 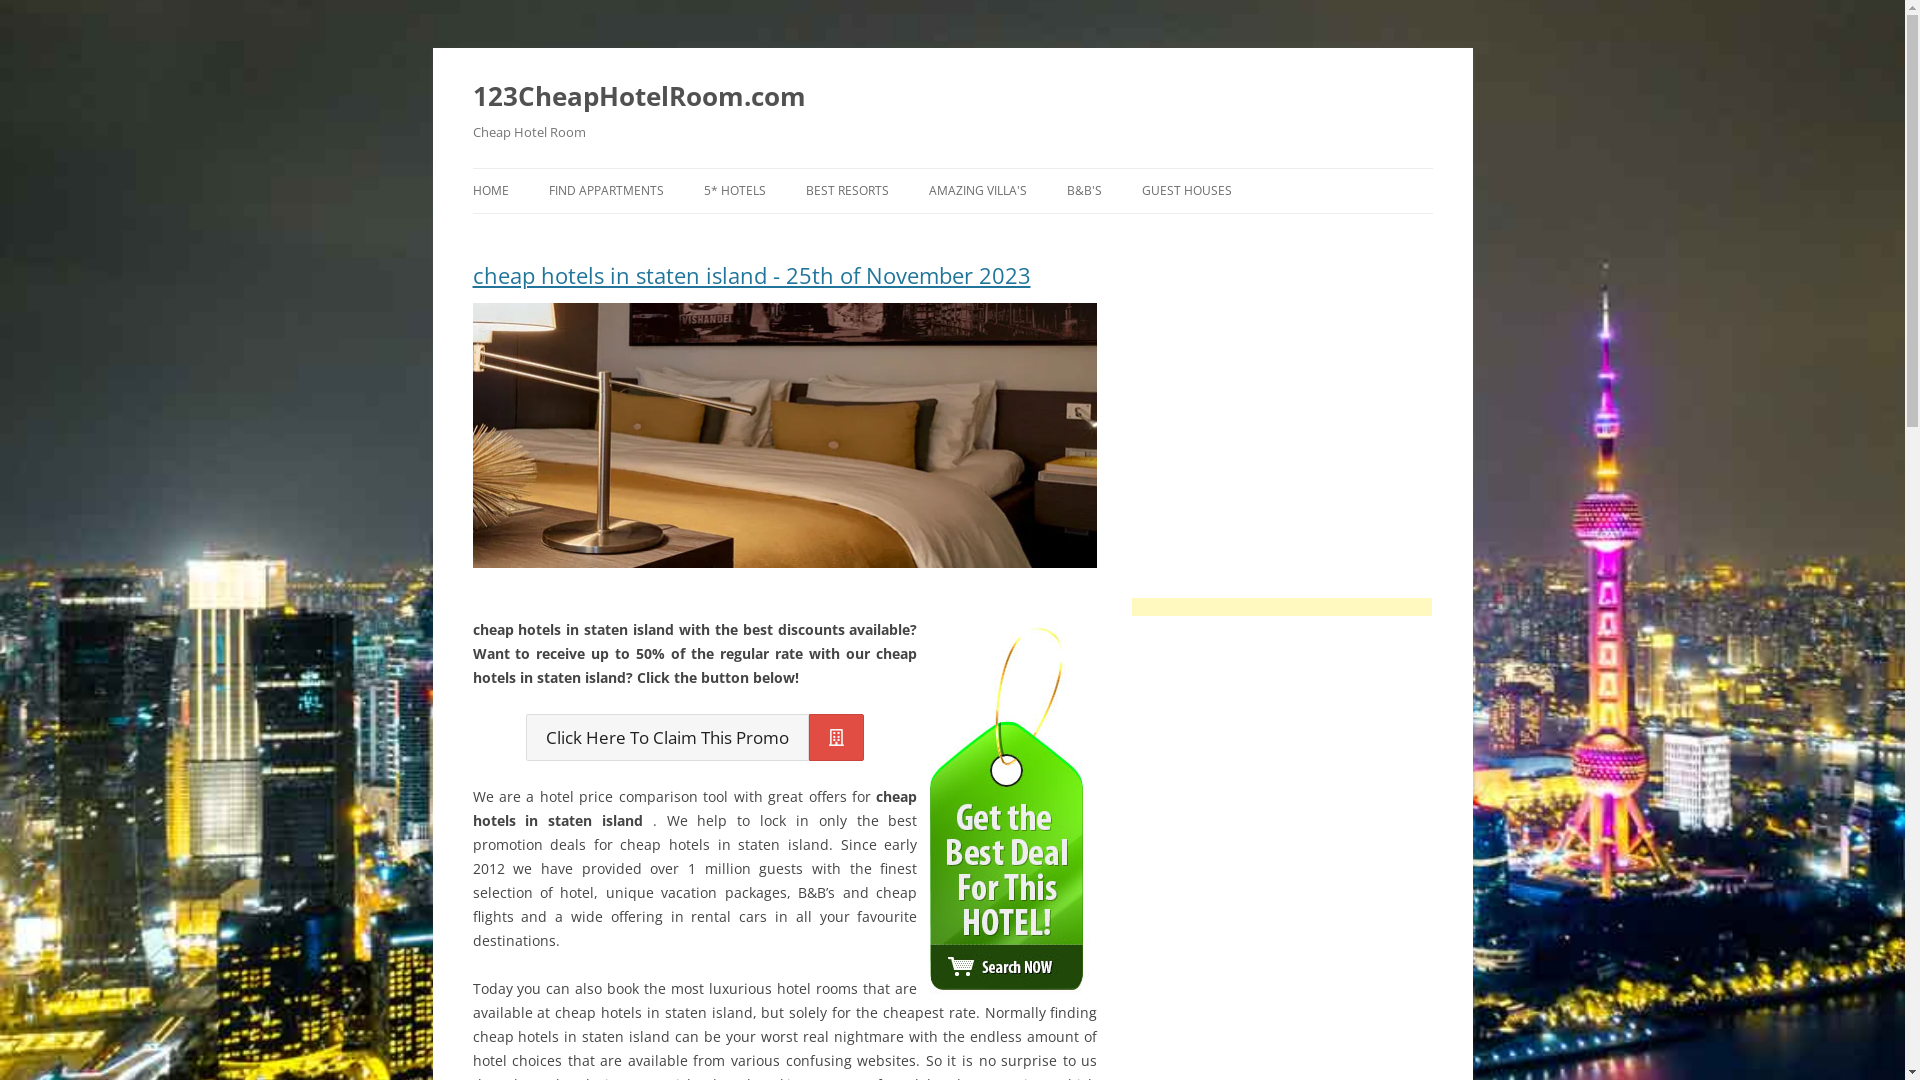 What do you see at coordinates (638, 96) in the screenshot?
I see `123CheapHotelRoom.com` at bounding box center [638, 96].